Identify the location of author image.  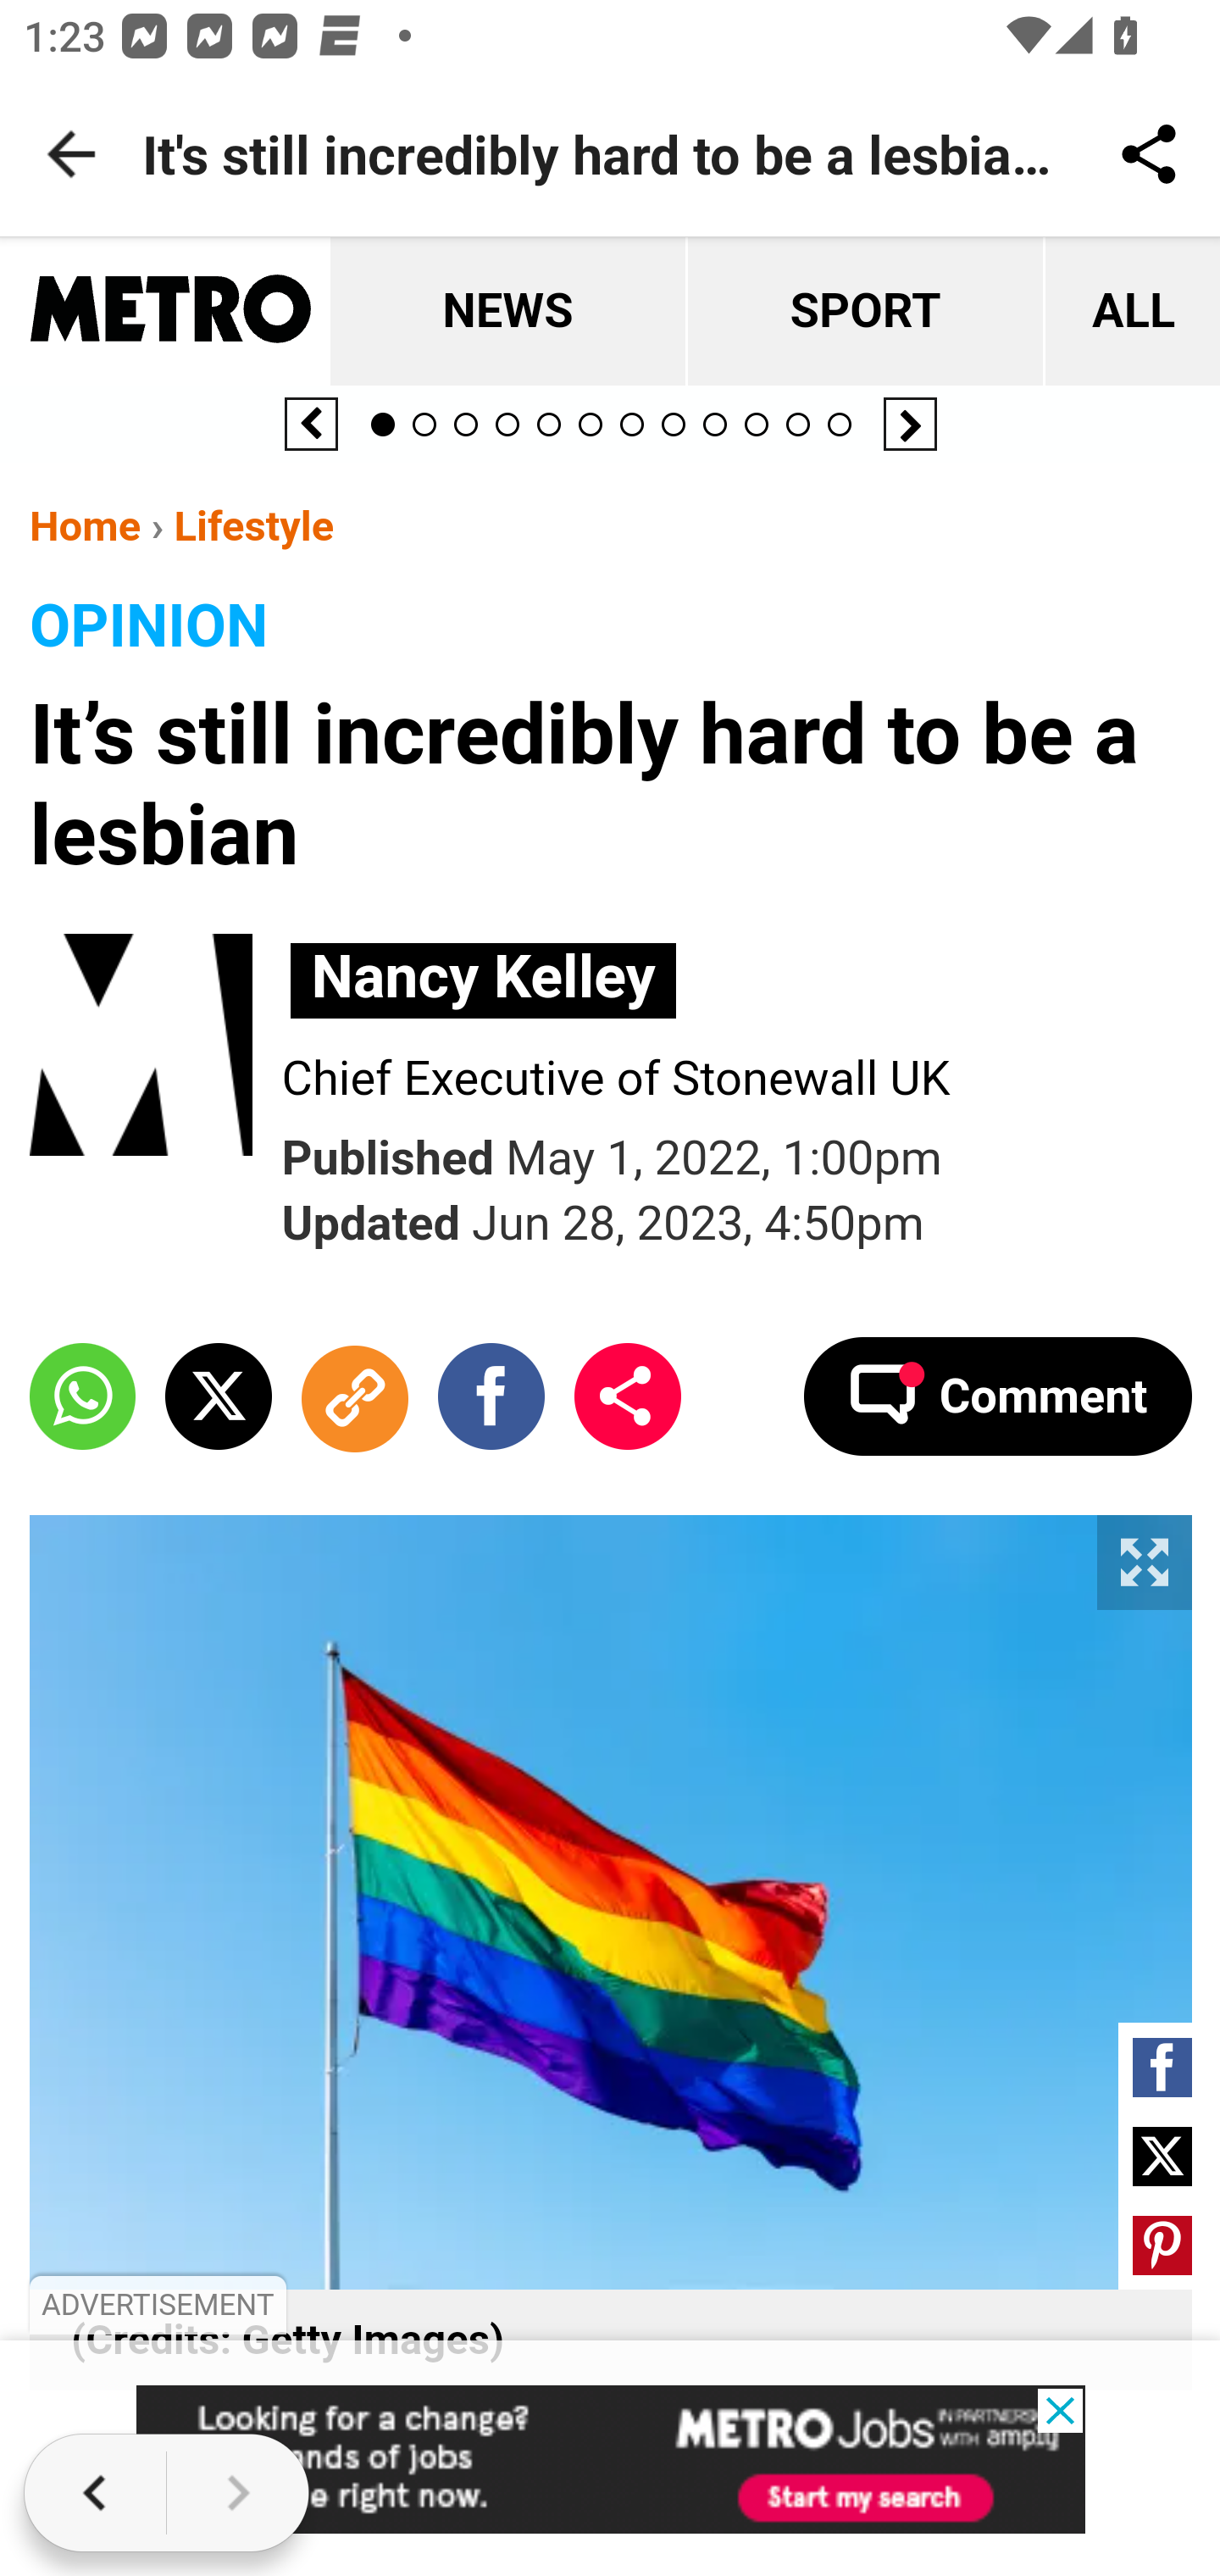
(156, 1048).